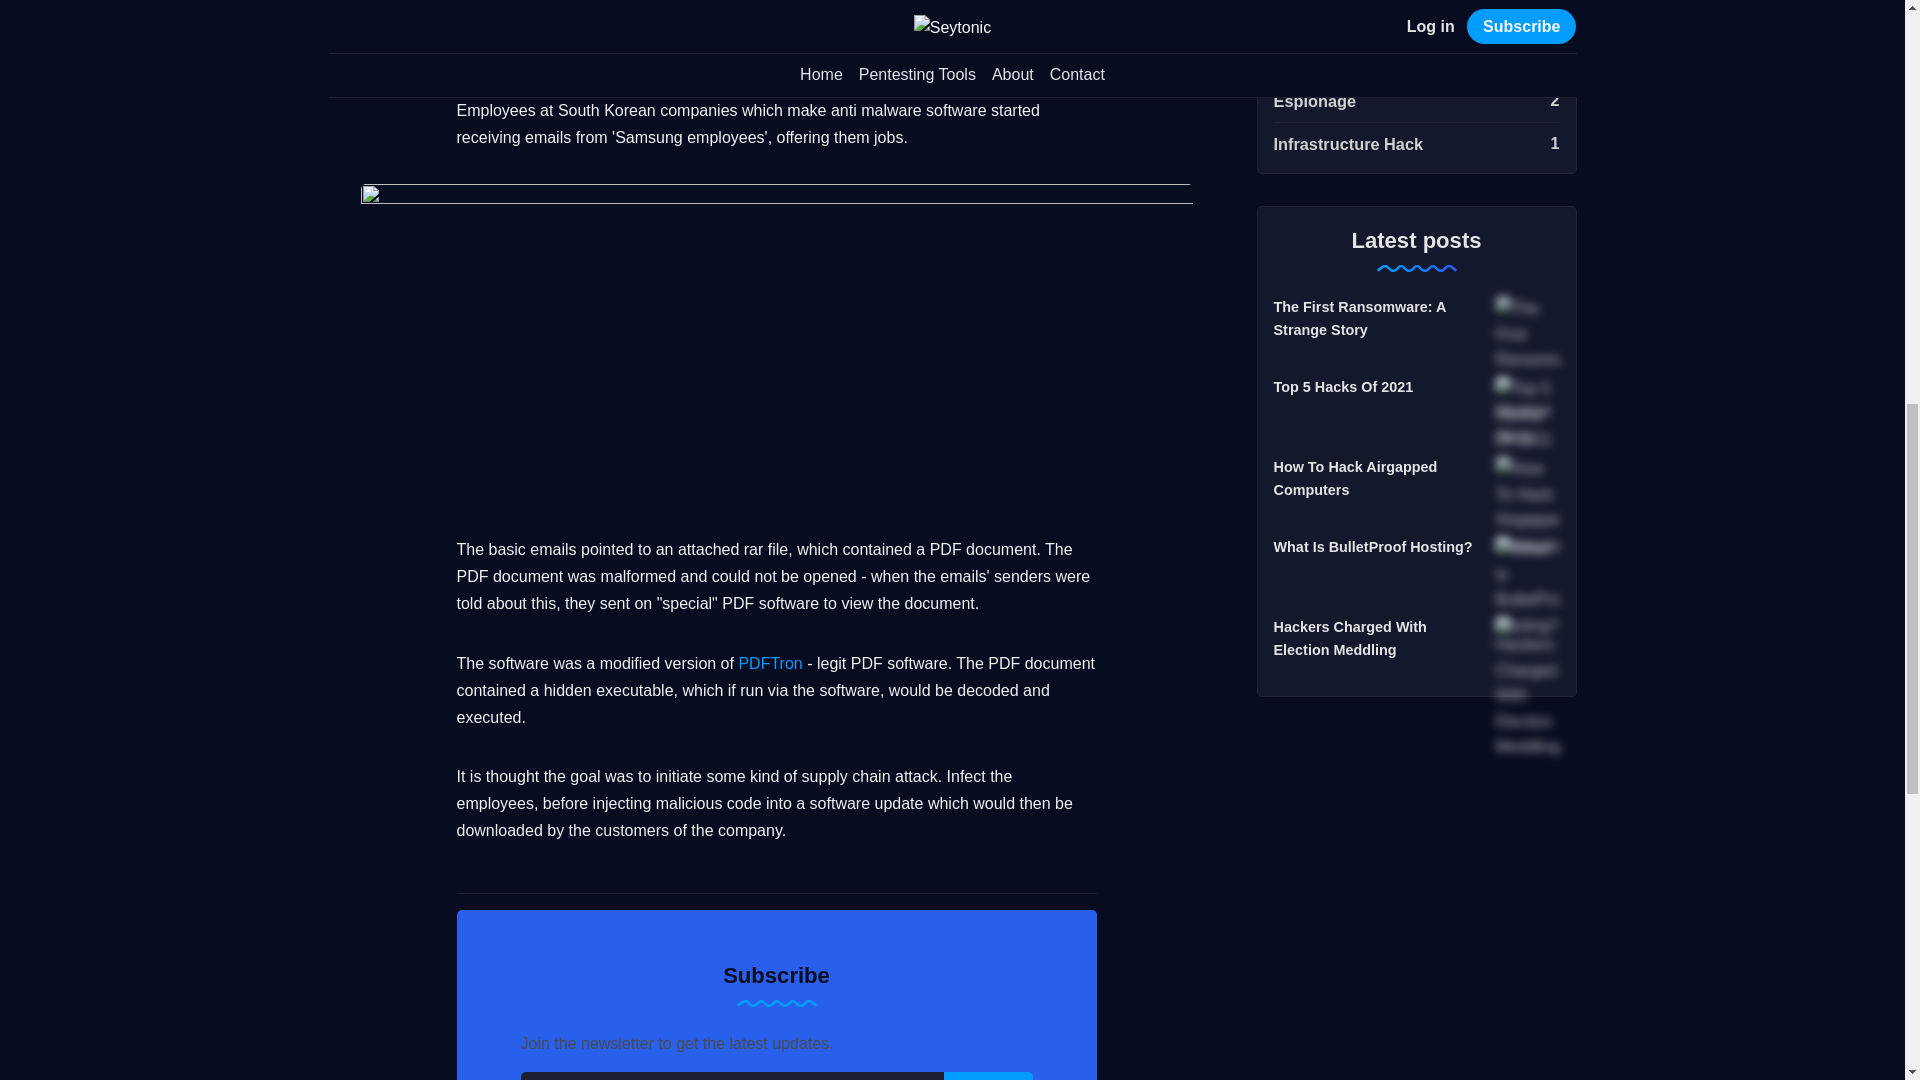 The width and height of the screenshot is (1920, 1080). What do you see at coordinates (1416, 140) in the screenshot?
I see `Subscribe` at bounding box center [1416, 140].